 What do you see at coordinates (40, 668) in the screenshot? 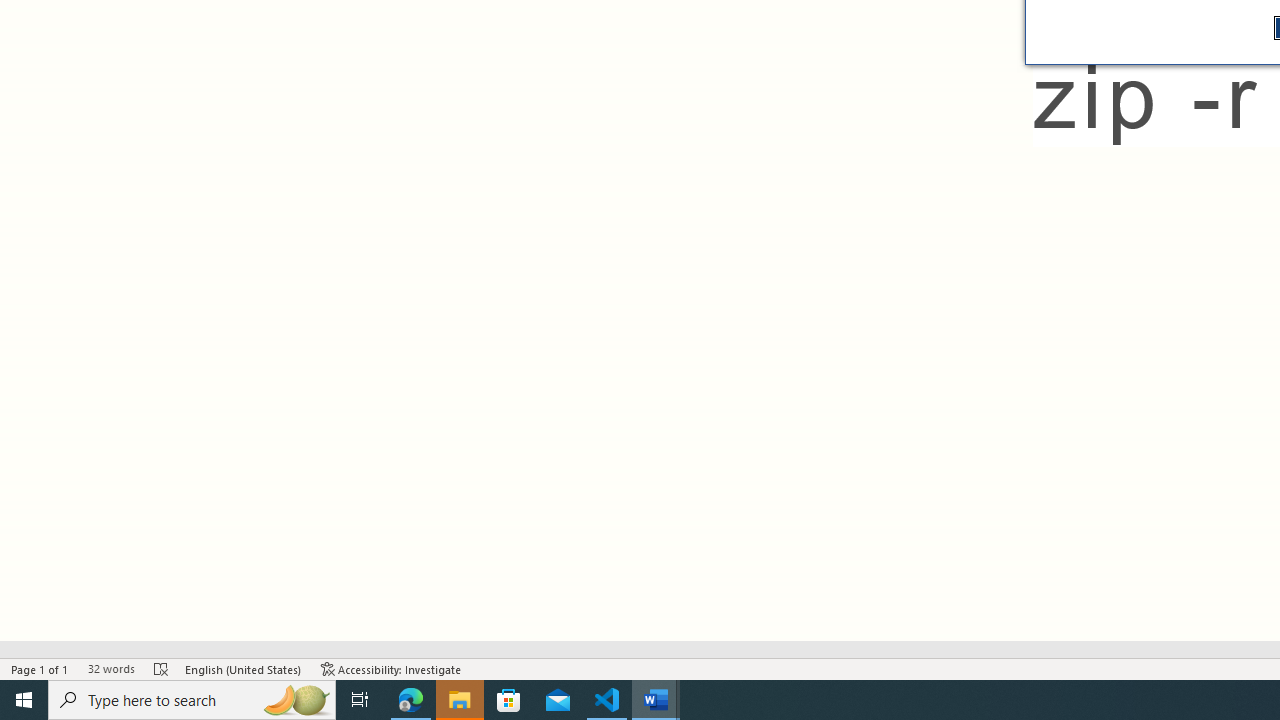
I see `Page Number Page 1 of 1` at bounding box center [40, 668].